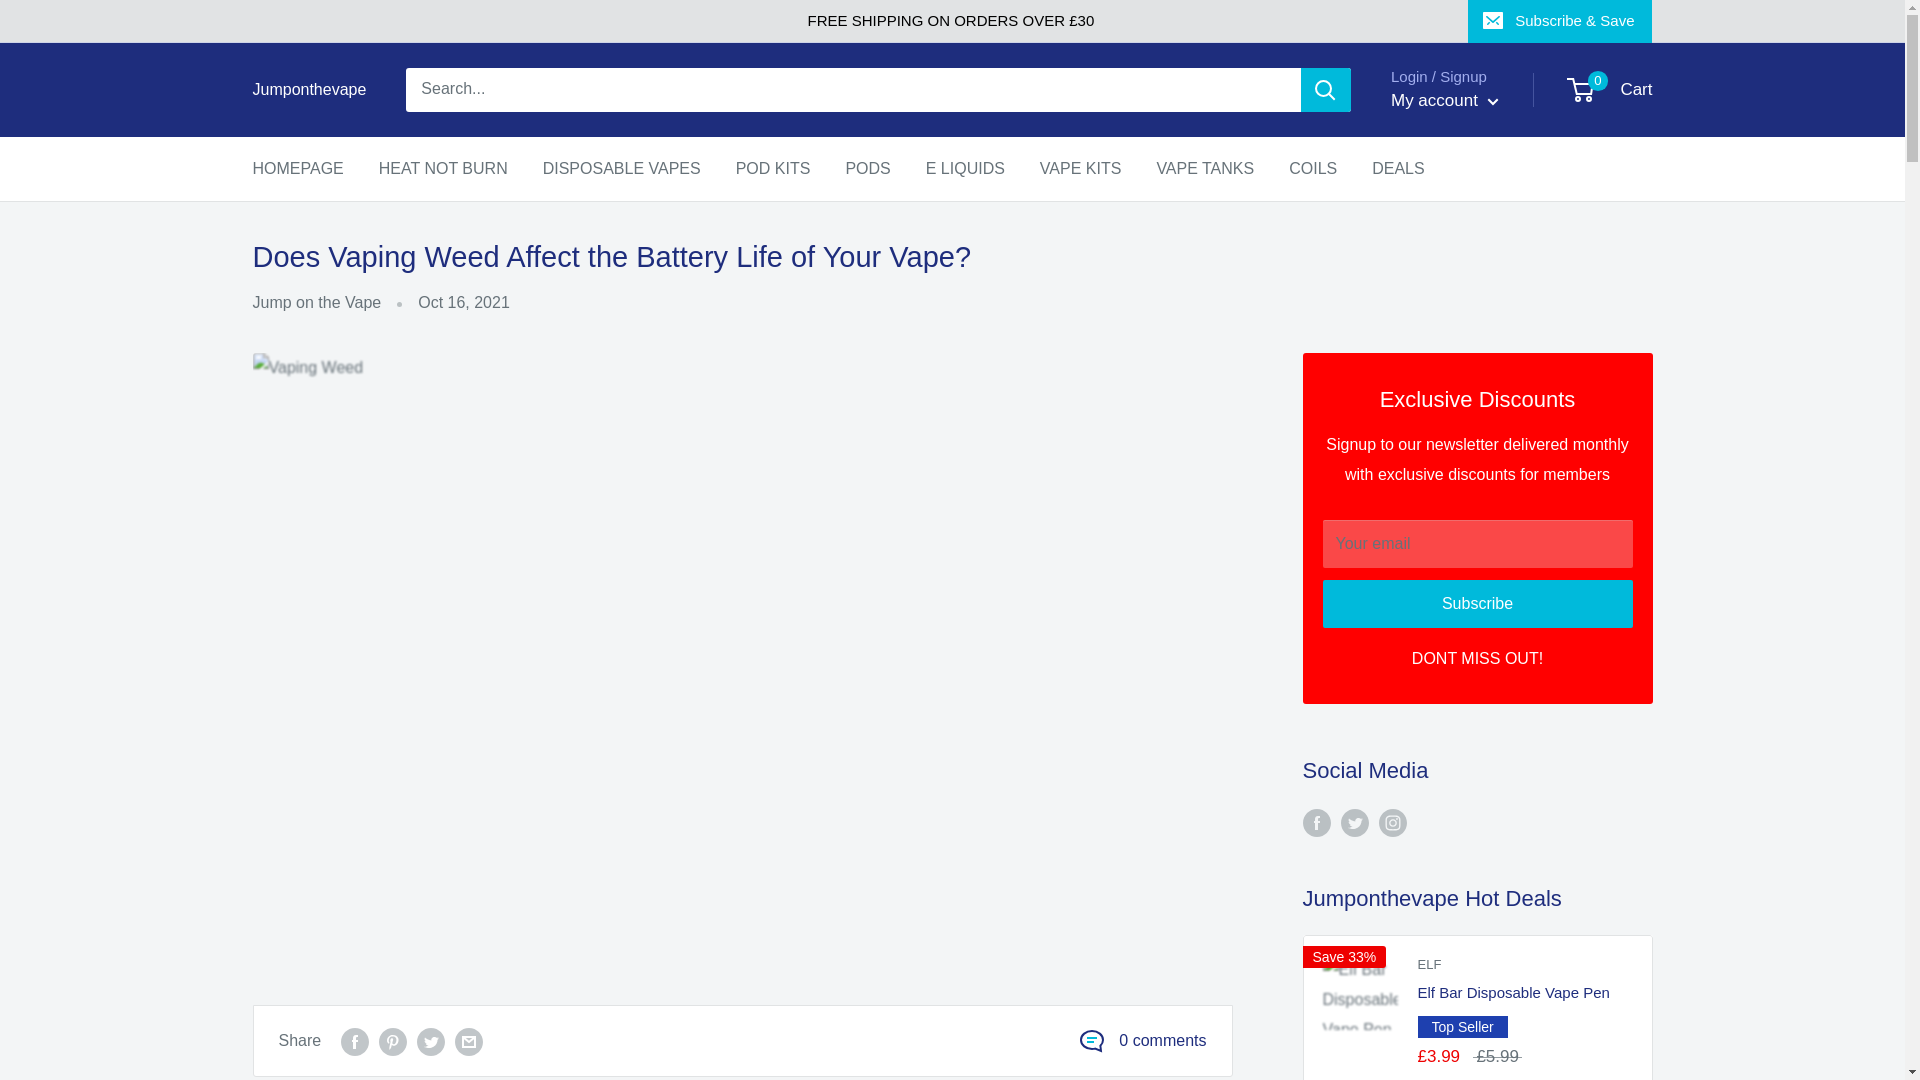  What do you see at coordinates (867, 168) in the screenshot?
I see `My account` at bounding box center [867, 168].